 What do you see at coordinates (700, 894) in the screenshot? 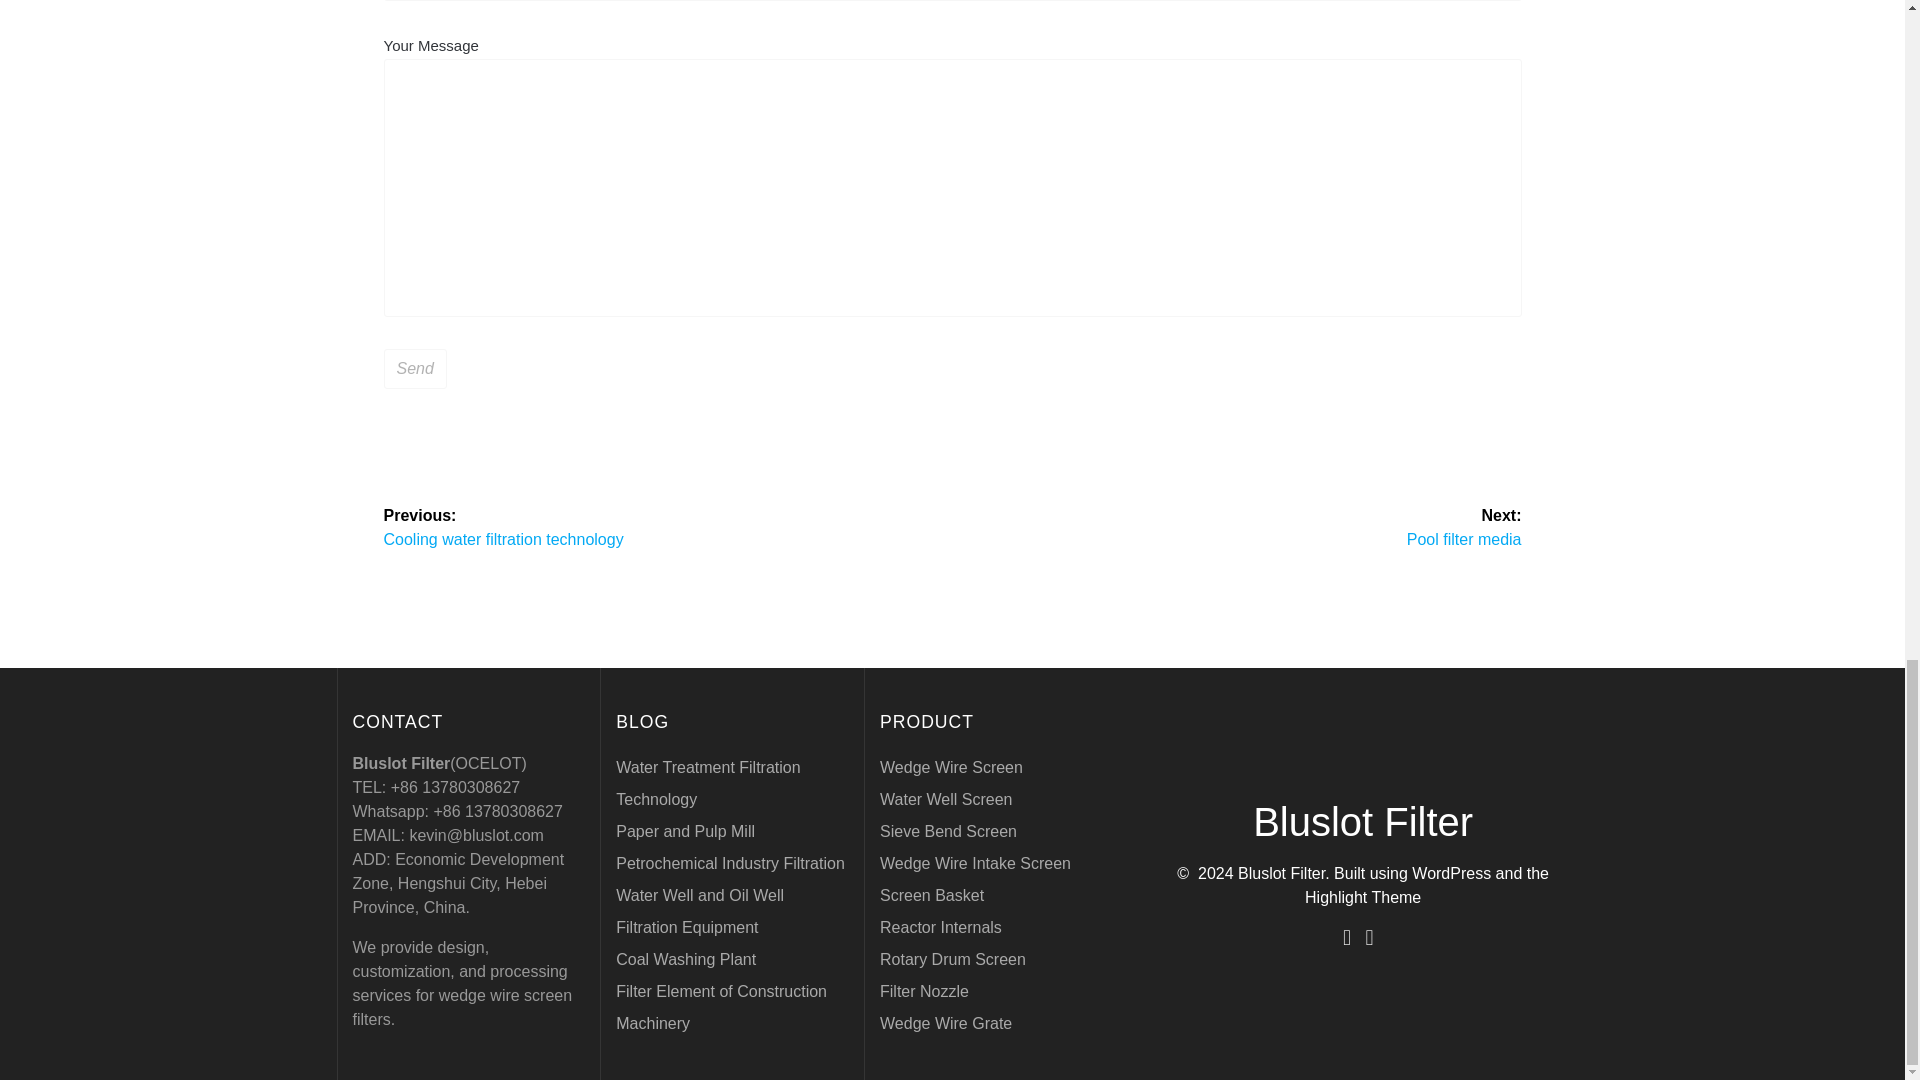
I see `Water Well and Oil Well` at bounding box center [700, 894].